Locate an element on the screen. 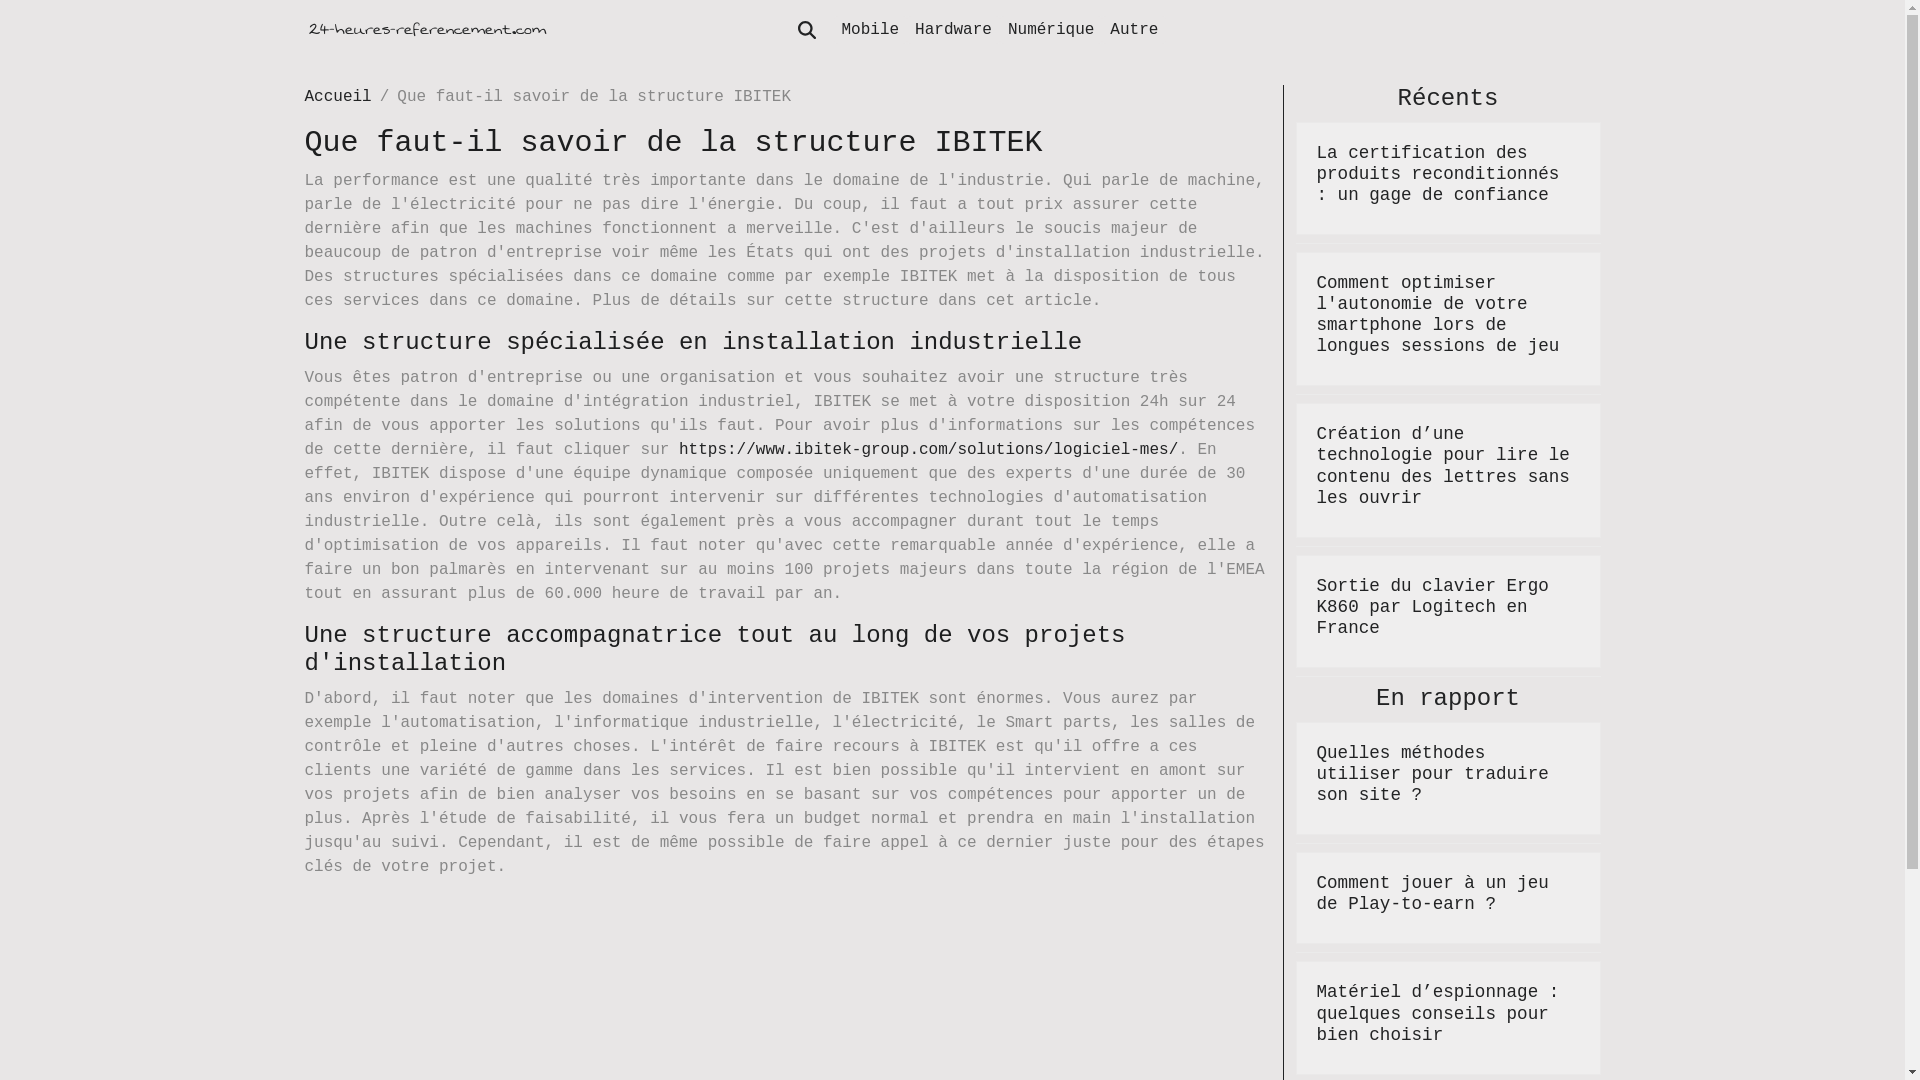  Autre is located at coordinates (1134, 30).